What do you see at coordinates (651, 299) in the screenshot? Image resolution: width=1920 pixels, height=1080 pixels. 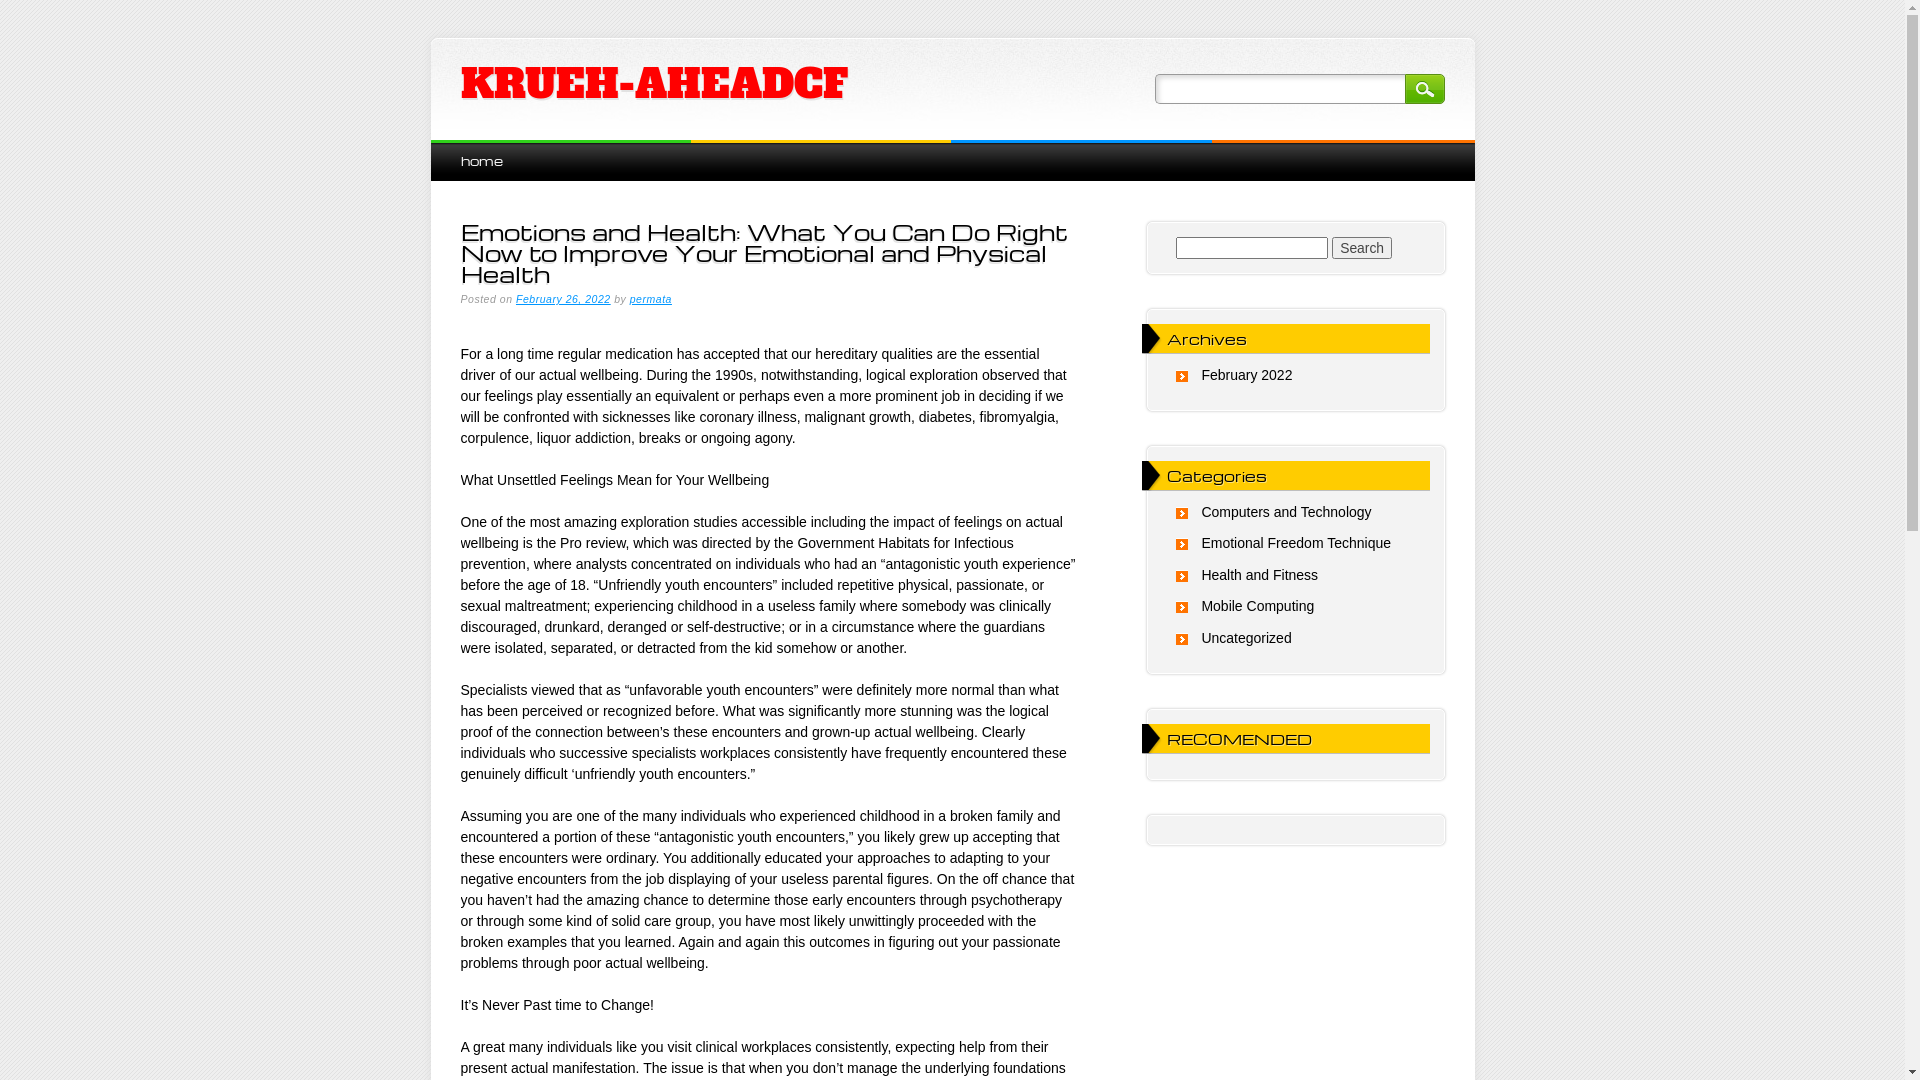 I see `permata` at bounding box center [651, 299].